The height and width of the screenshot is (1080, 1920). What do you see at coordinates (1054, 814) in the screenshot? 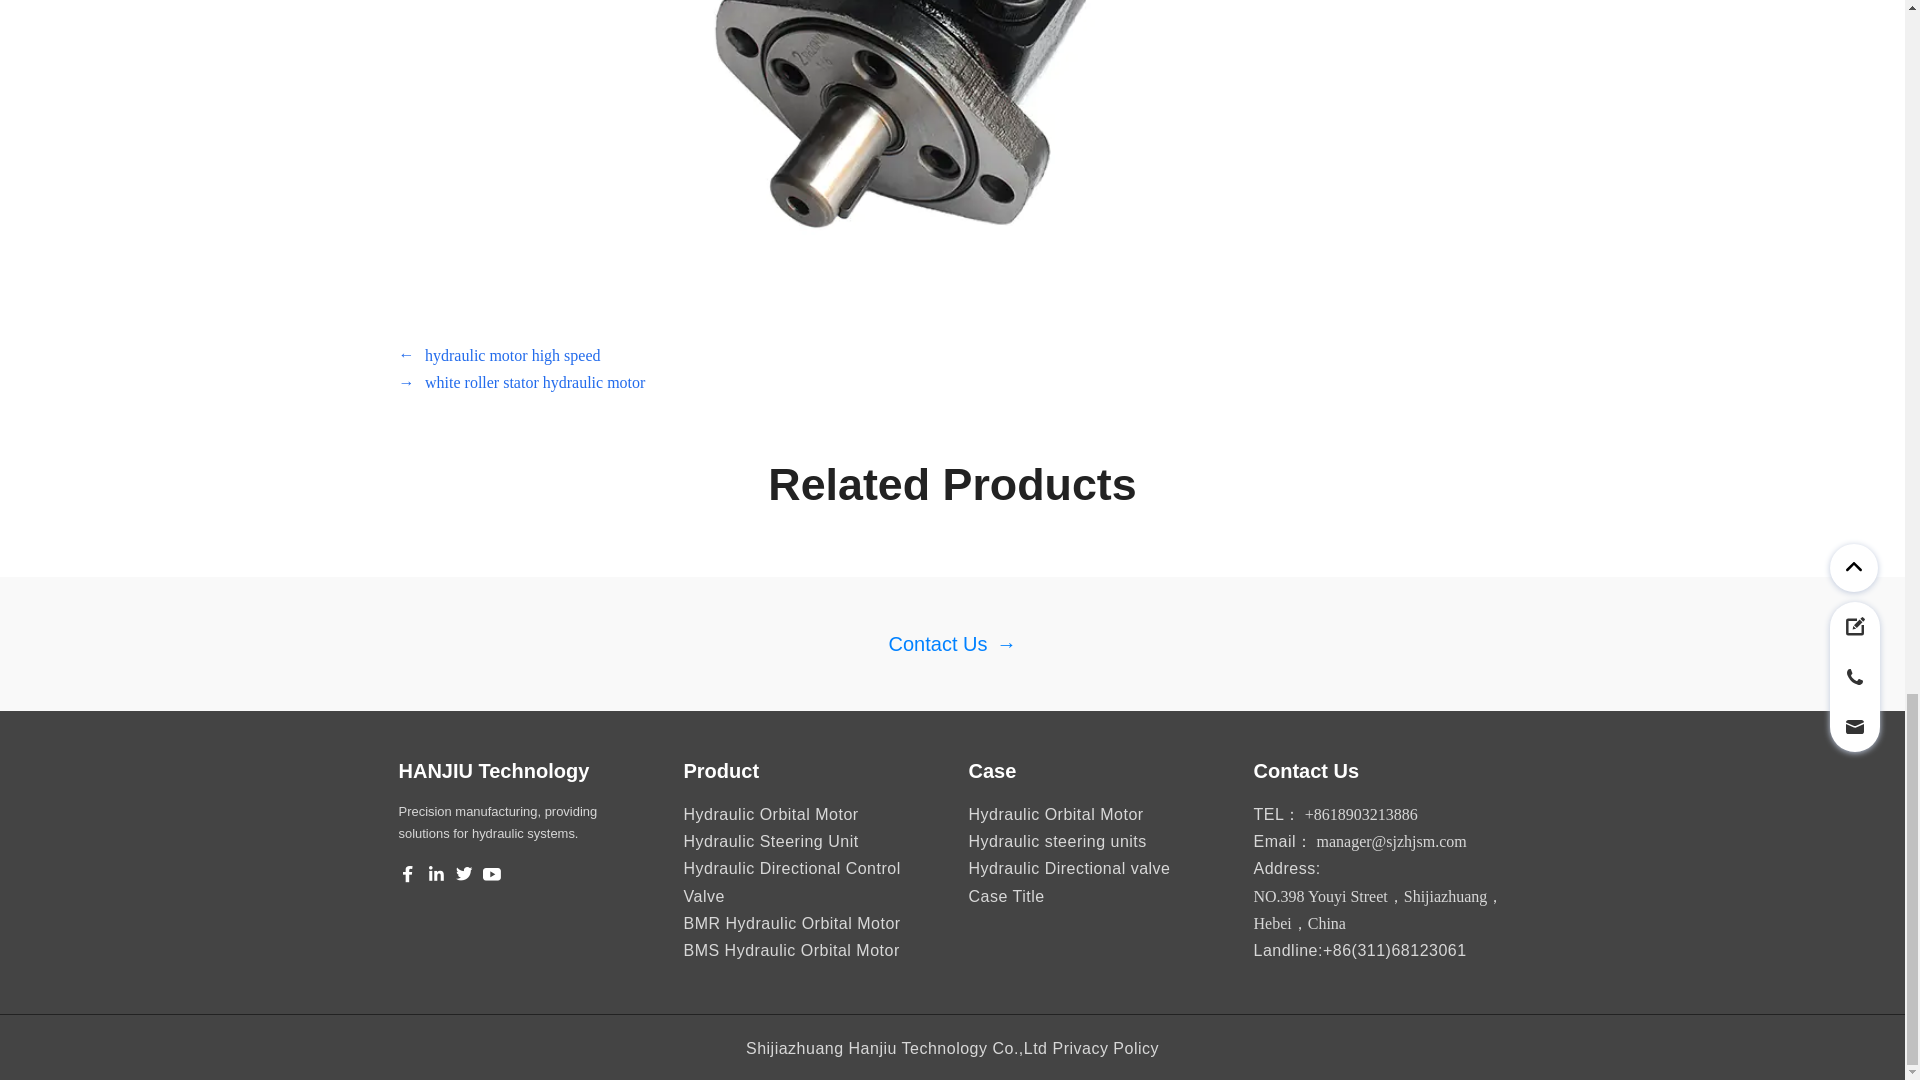
I see `Hydraulic Orbital Motor` at bounding box center [1054, 814].